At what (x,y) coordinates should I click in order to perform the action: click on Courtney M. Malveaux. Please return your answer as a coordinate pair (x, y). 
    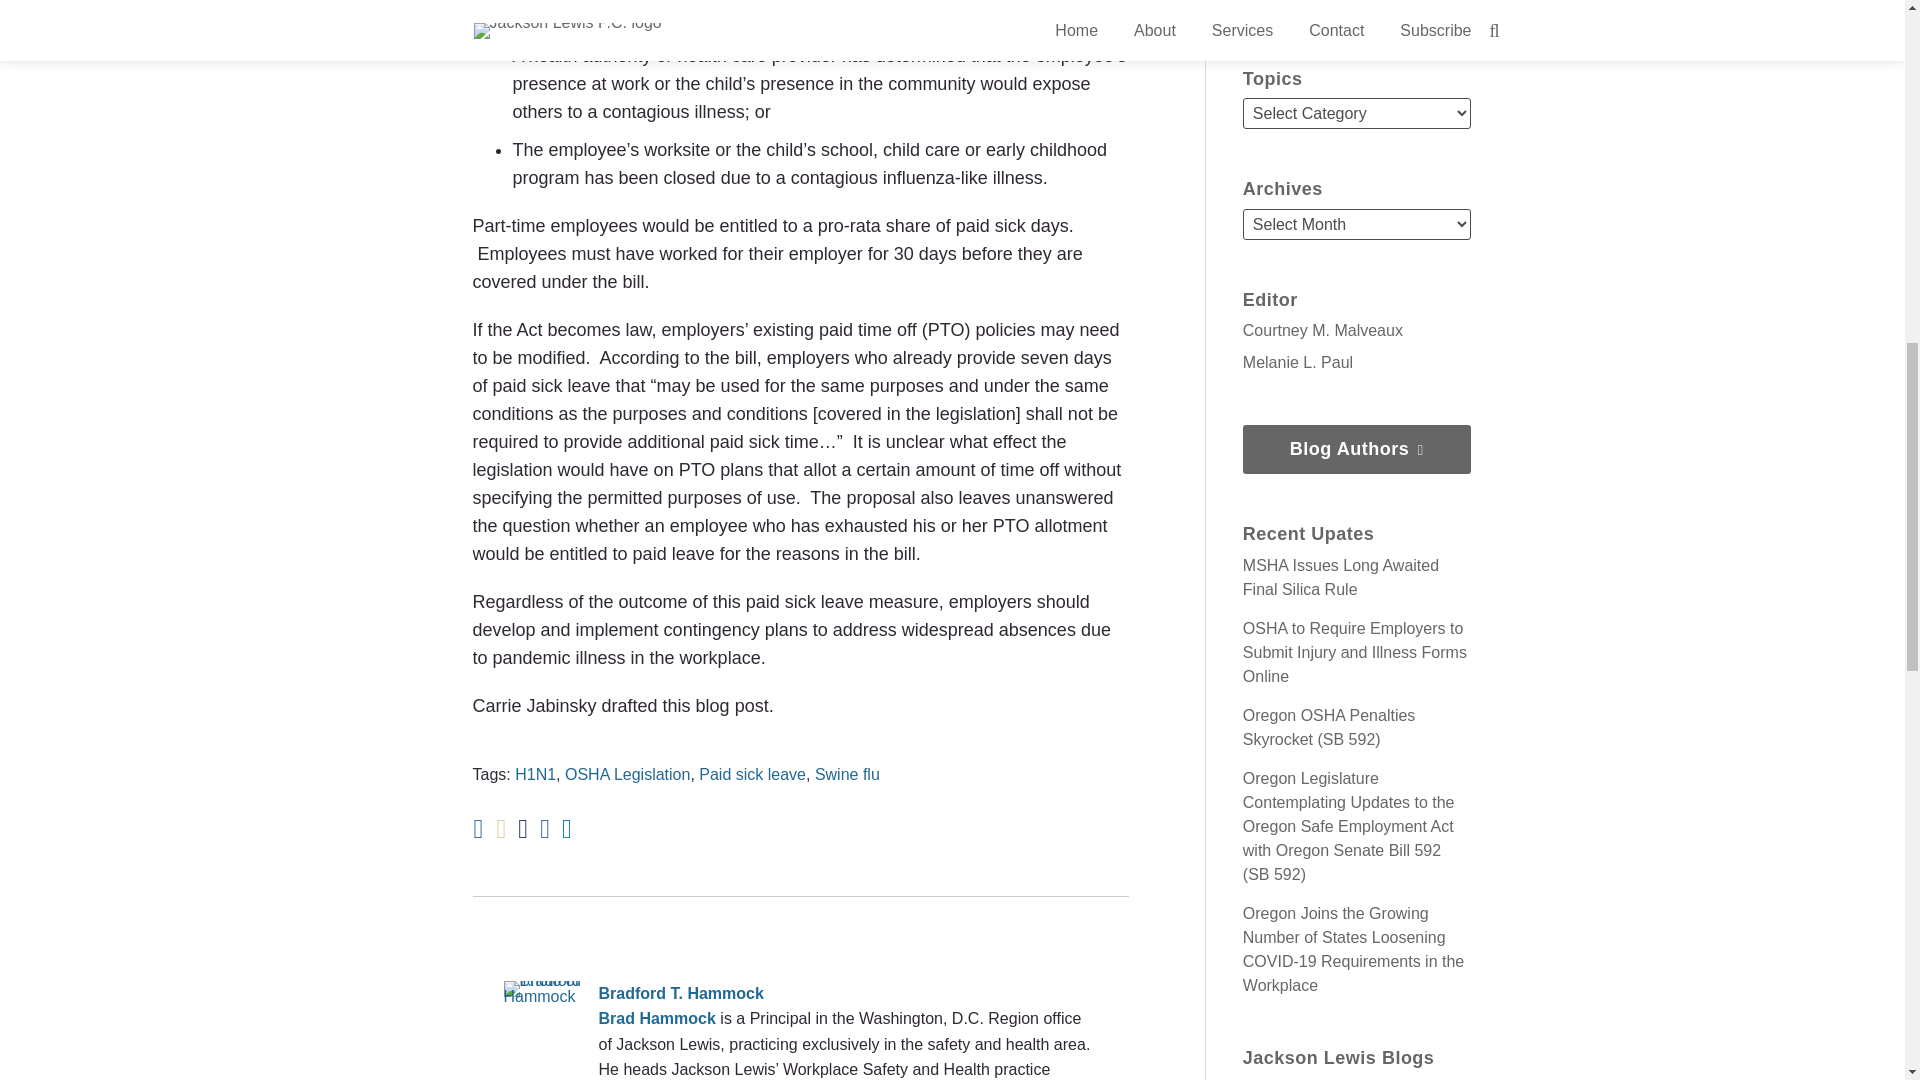
    Looking at the image, I should click on (1322, 330).